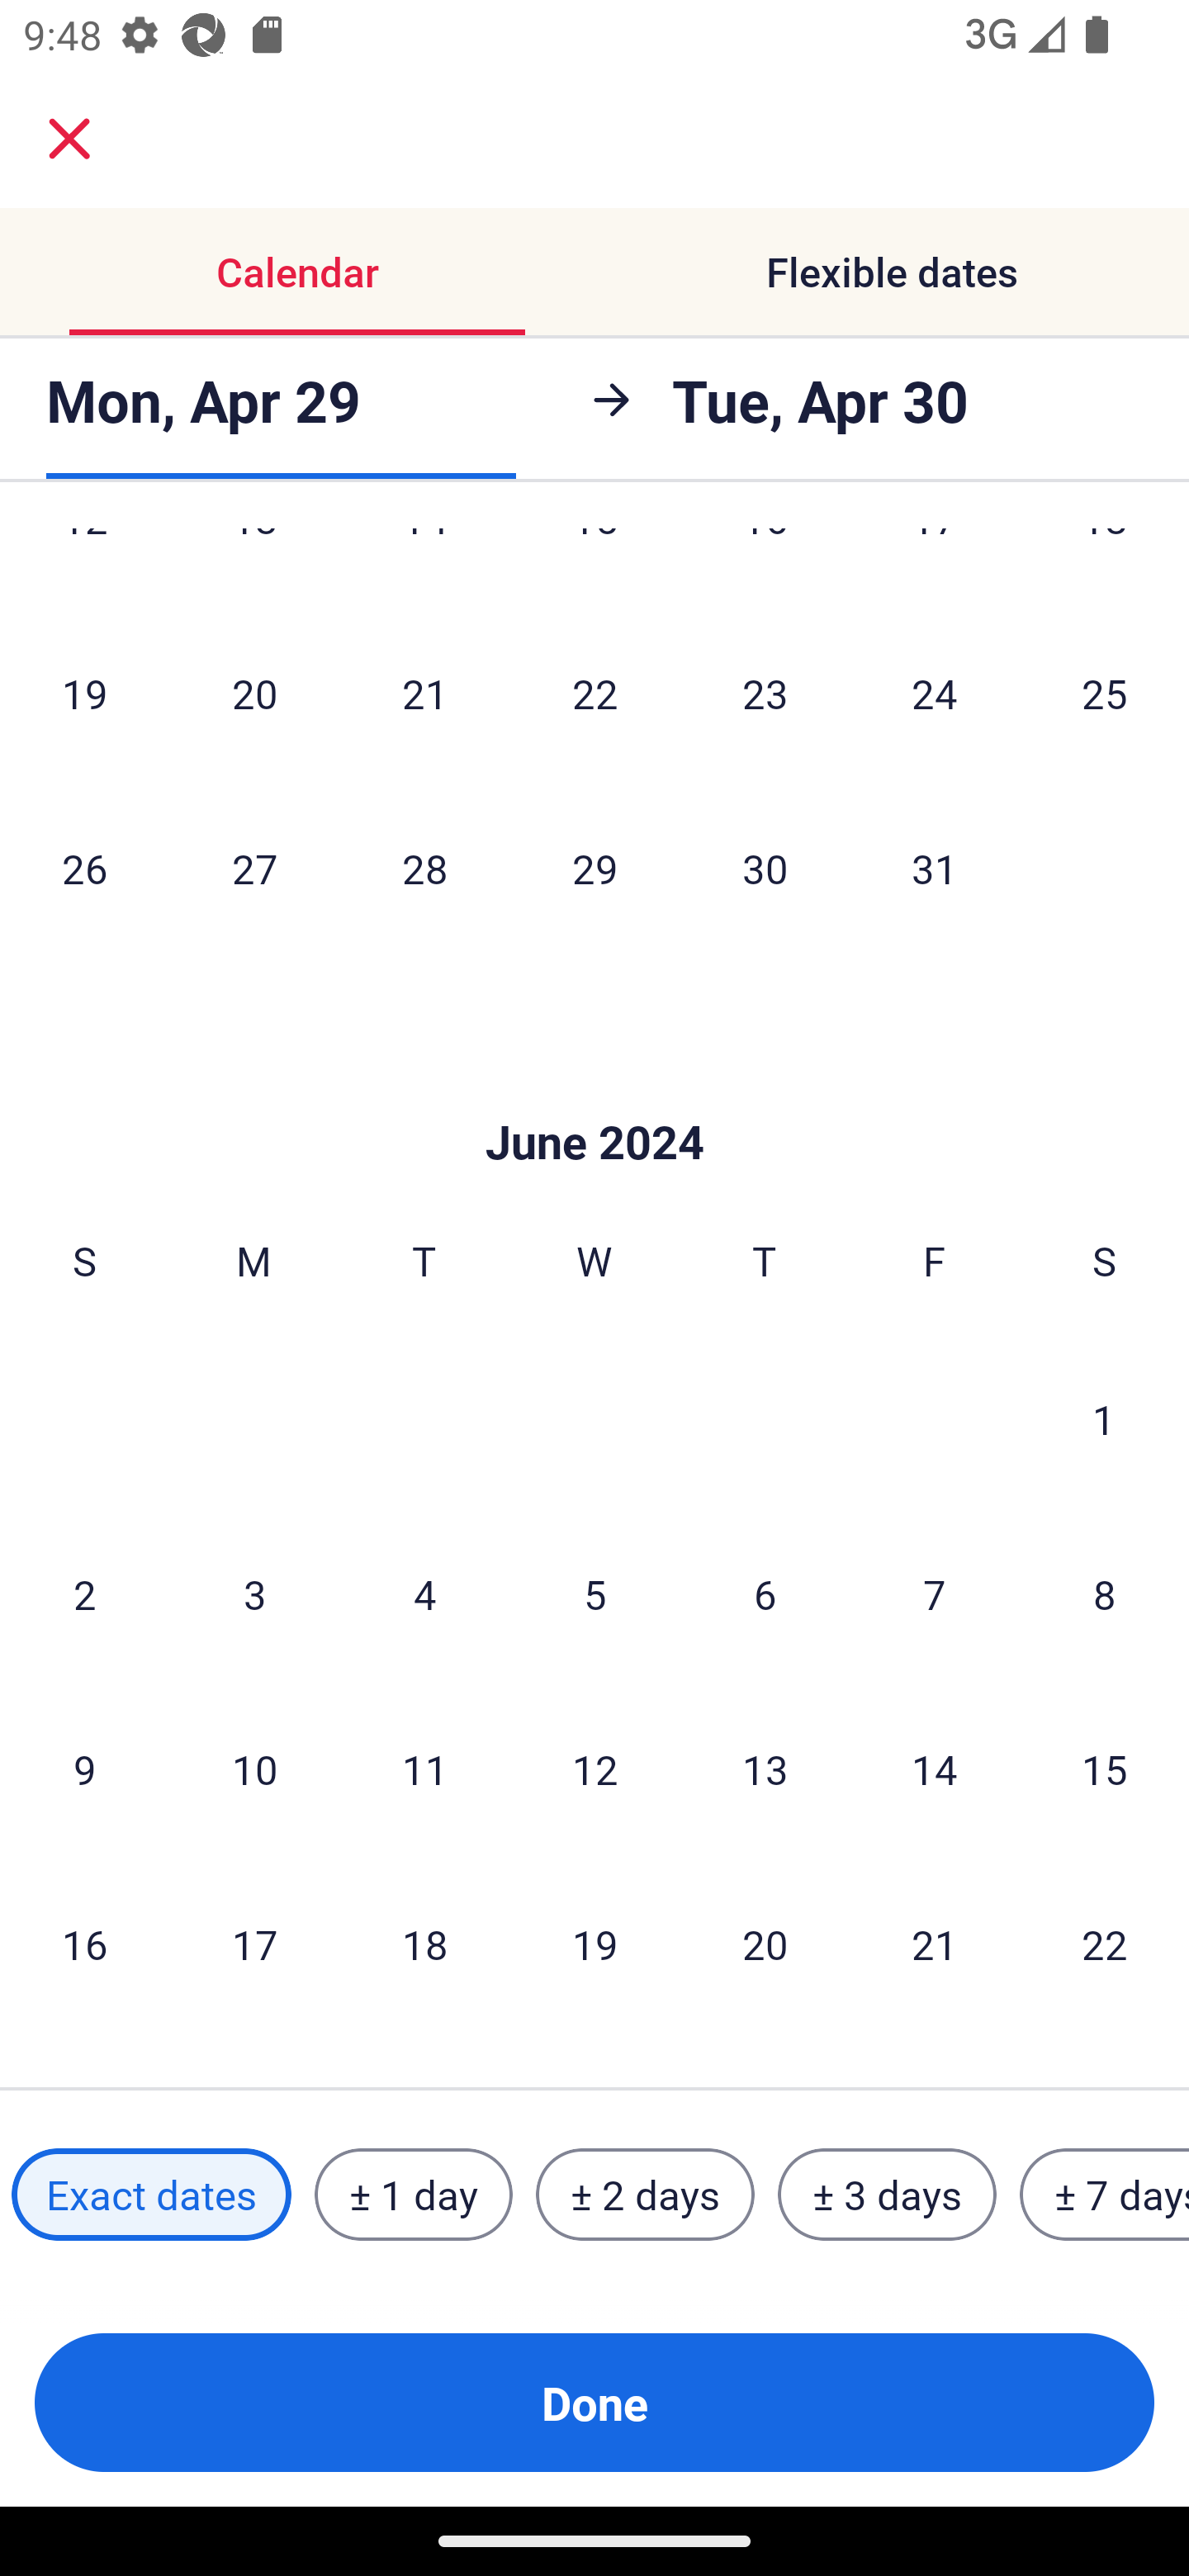 The width and height of the screenshot is (1189, 2576). What do you see at coordinates (1104, 1419) in the screenshot?
I see `1 Saturday, June 1, 2024` at bounding box center [1104, 1419].